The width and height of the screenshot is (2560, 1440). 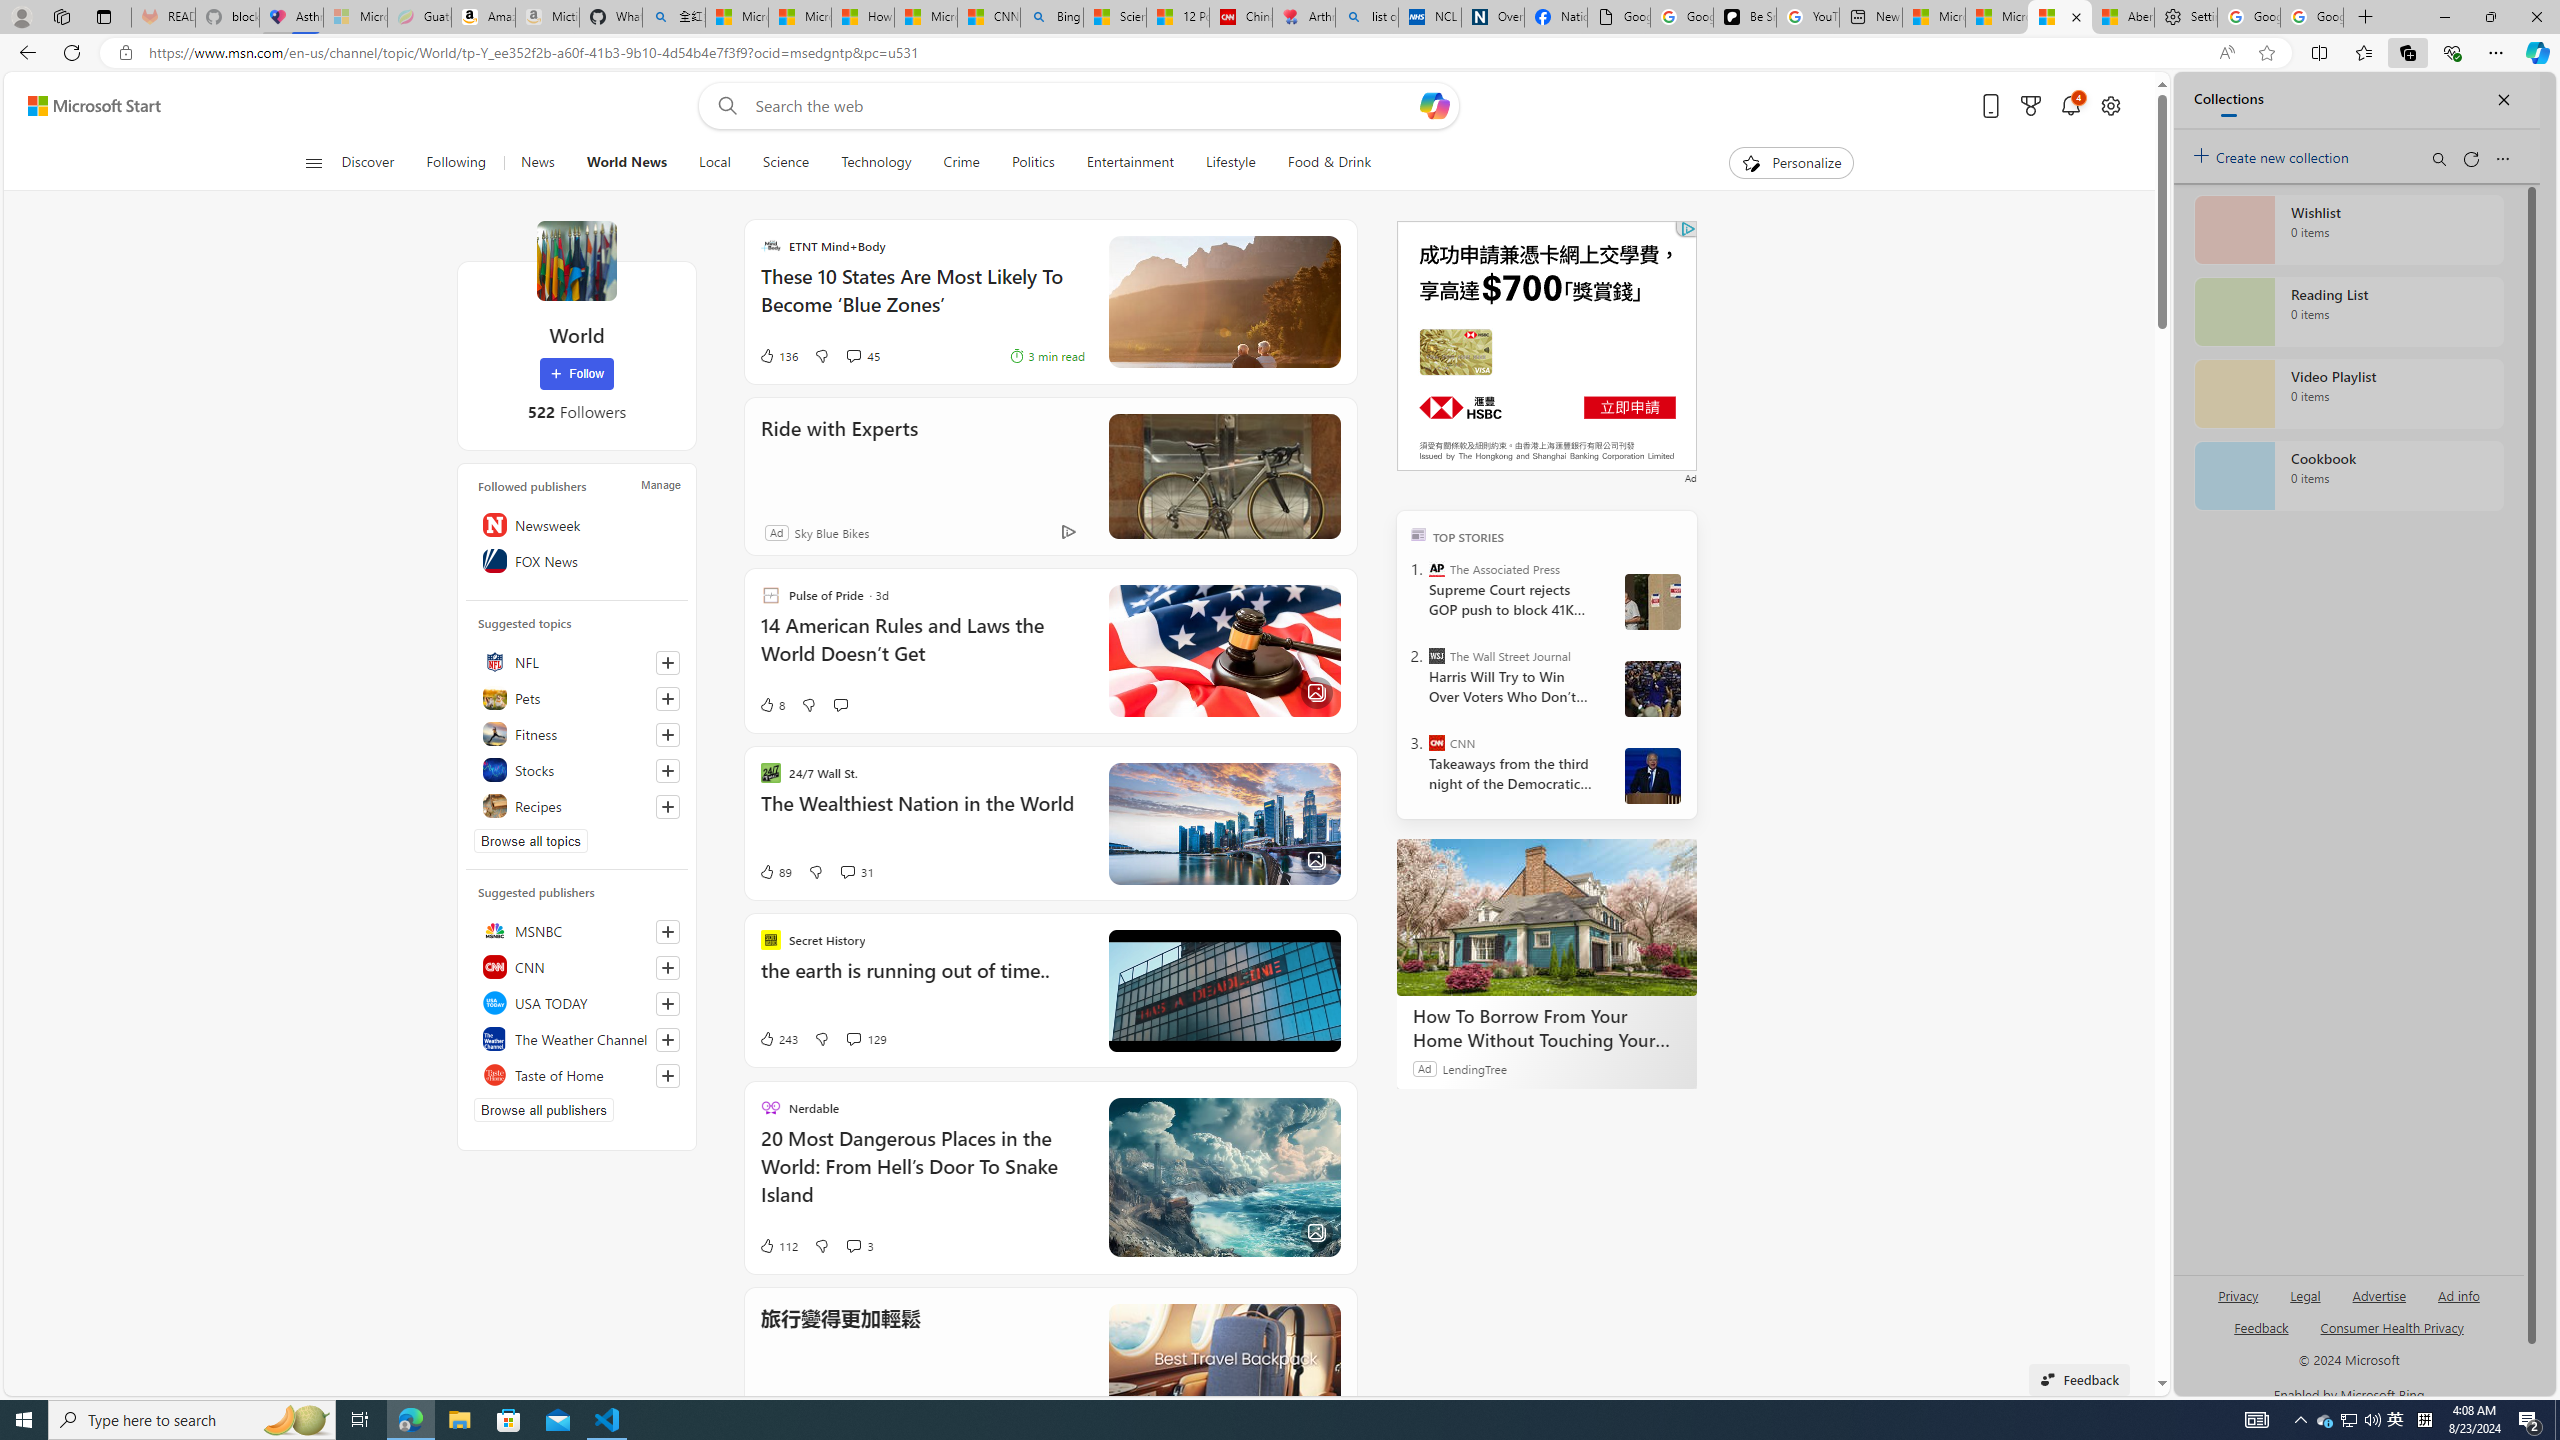 I want to click on 112 Like, so click(x=778, y=1245).